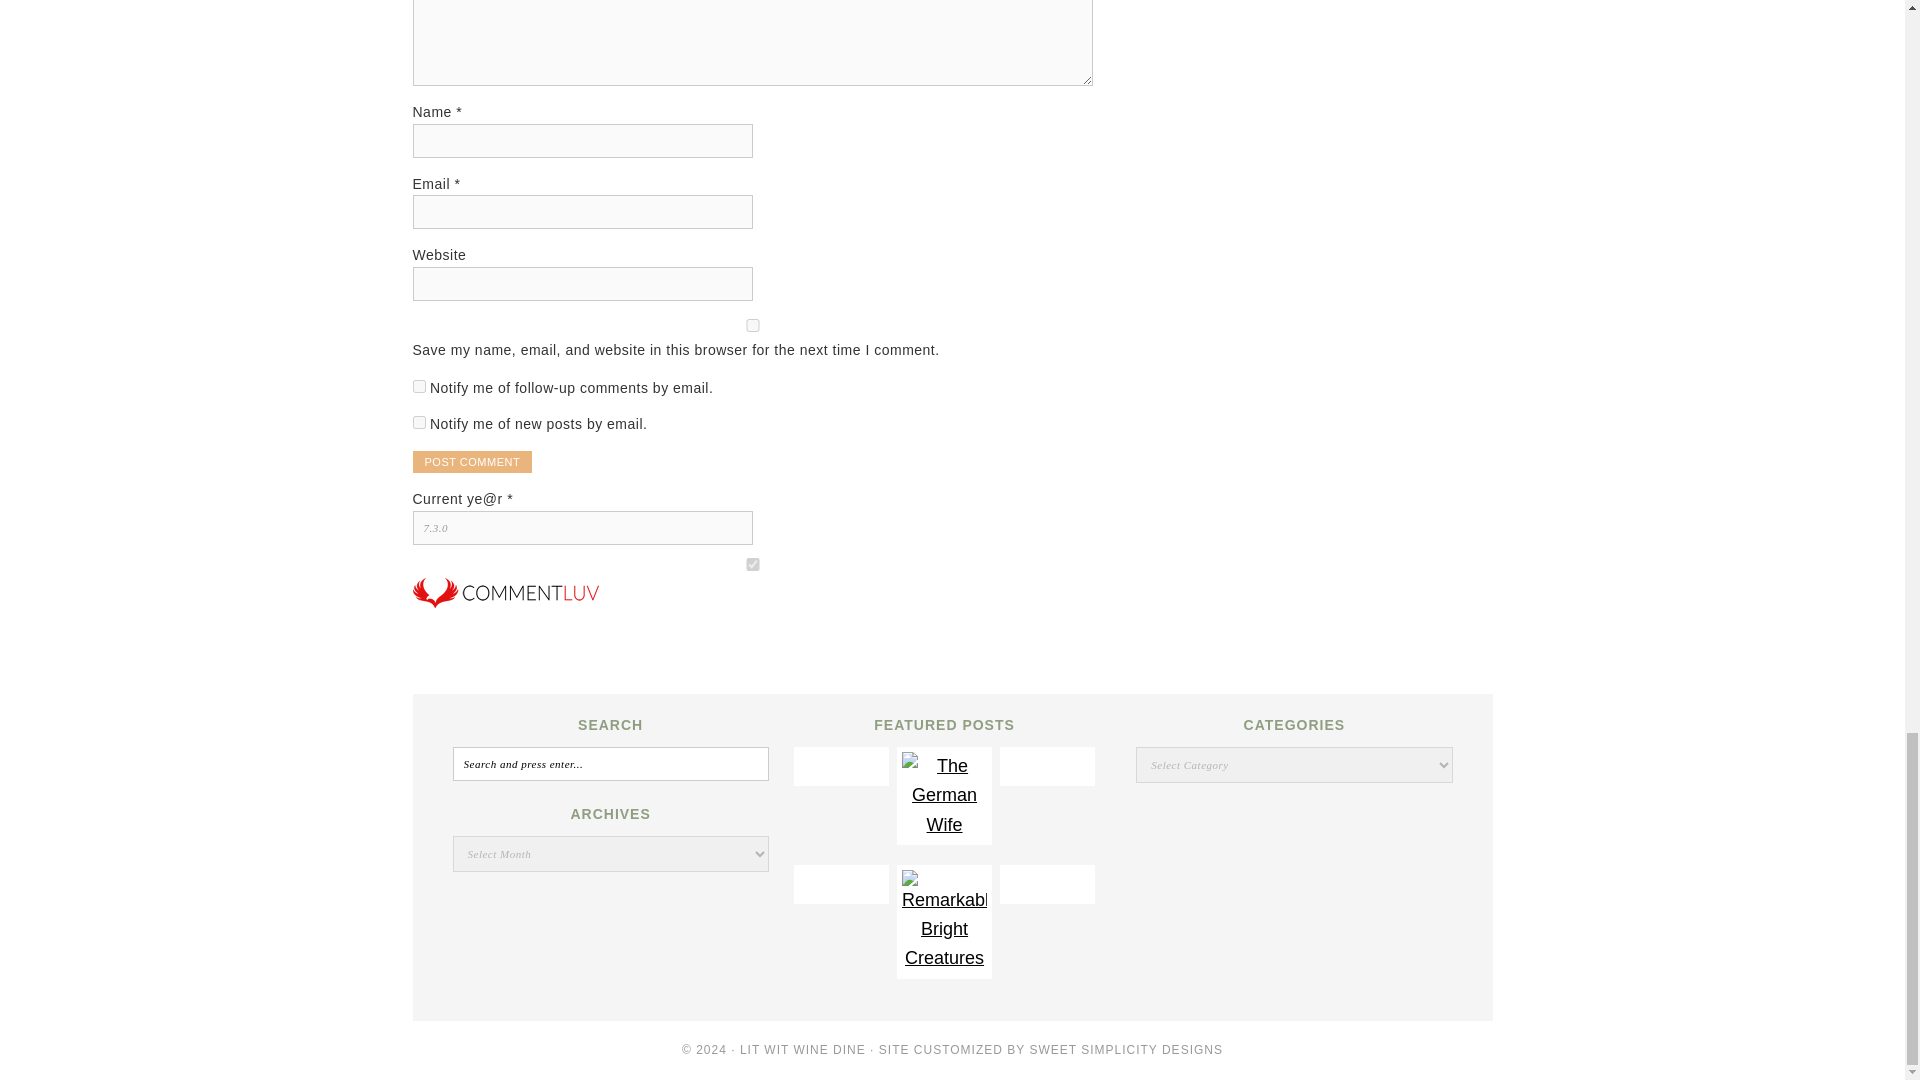 This screenshot has height=1080, width=1920. What do you see at coordinates (944, 958) in the screenshot?
I see `Review: Remarkably Bright Creatures by Shelby Van Pelt` at bounding box center [944, 958].